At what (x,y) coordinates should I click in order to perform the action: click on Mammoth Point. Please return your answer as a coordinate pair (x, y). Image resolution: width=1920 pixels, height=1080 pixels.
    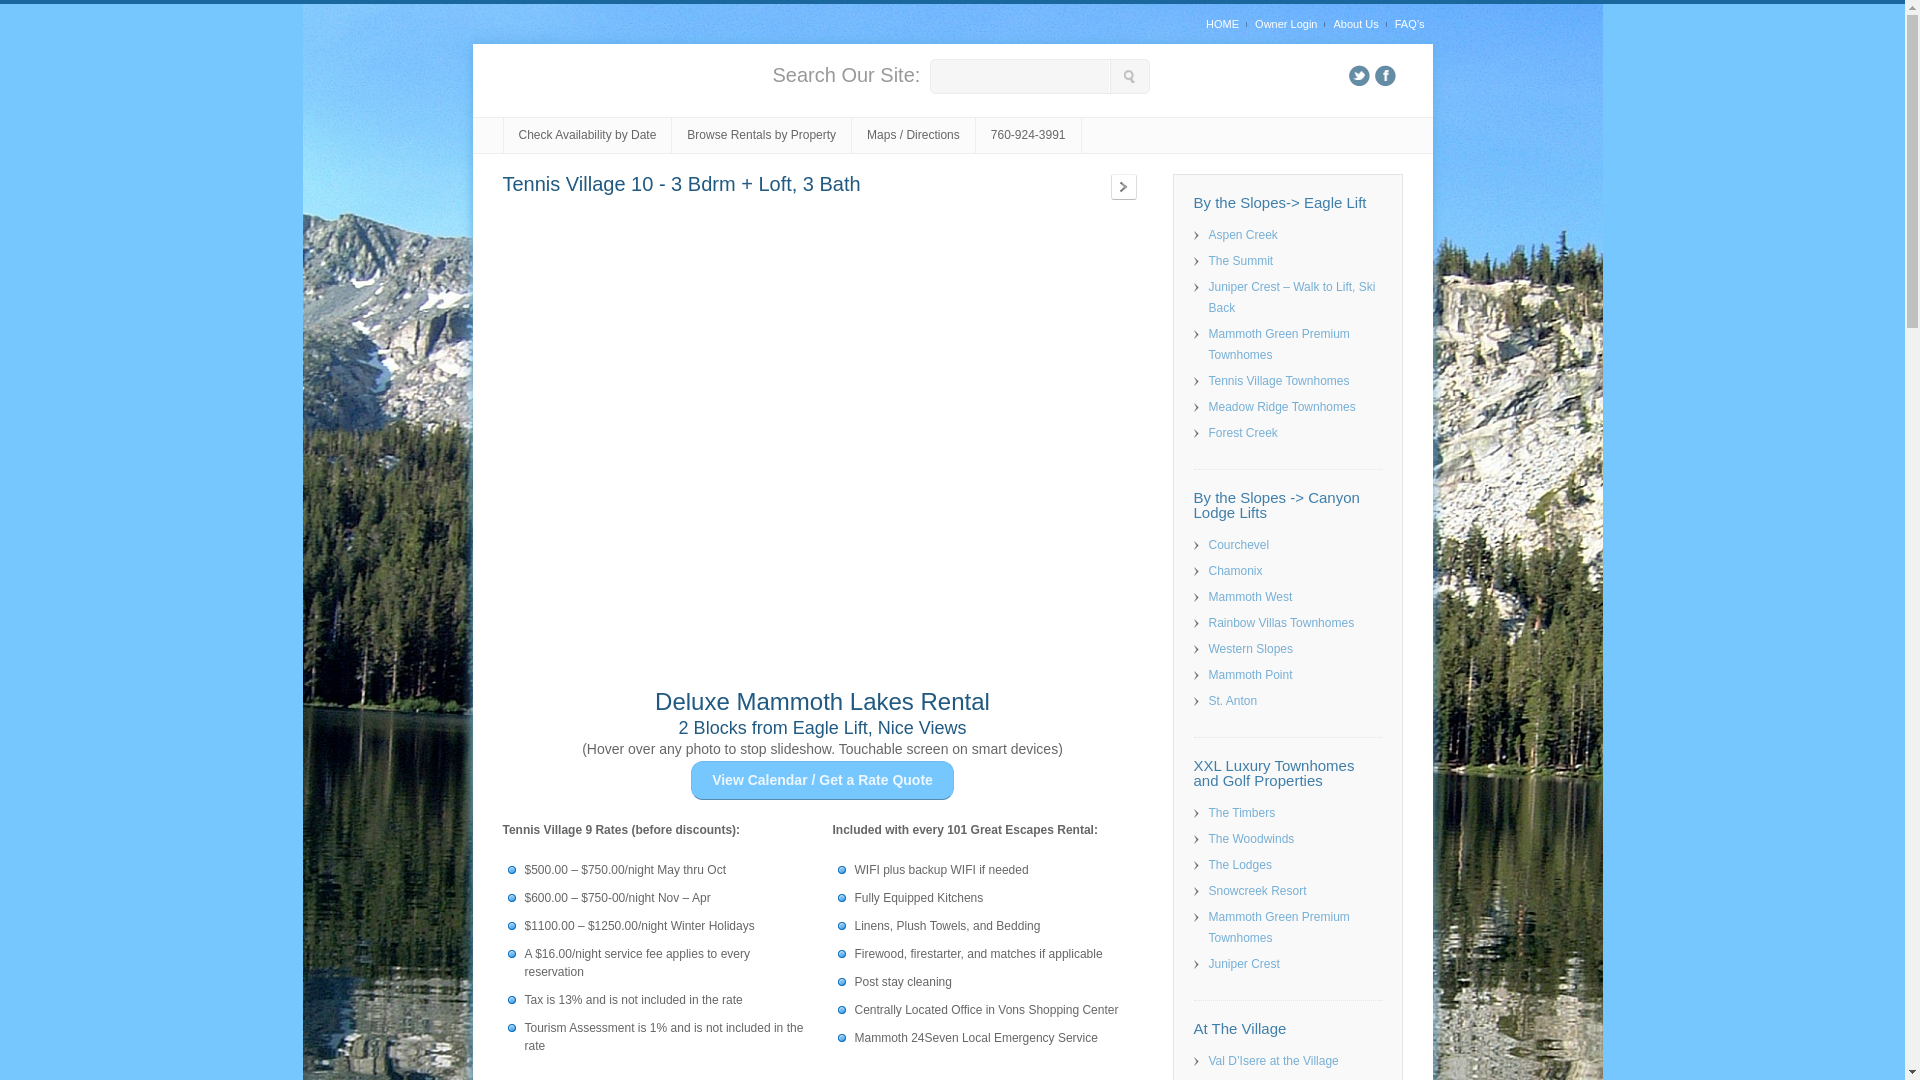
    Looking at the image, I should click on (1250, 675).